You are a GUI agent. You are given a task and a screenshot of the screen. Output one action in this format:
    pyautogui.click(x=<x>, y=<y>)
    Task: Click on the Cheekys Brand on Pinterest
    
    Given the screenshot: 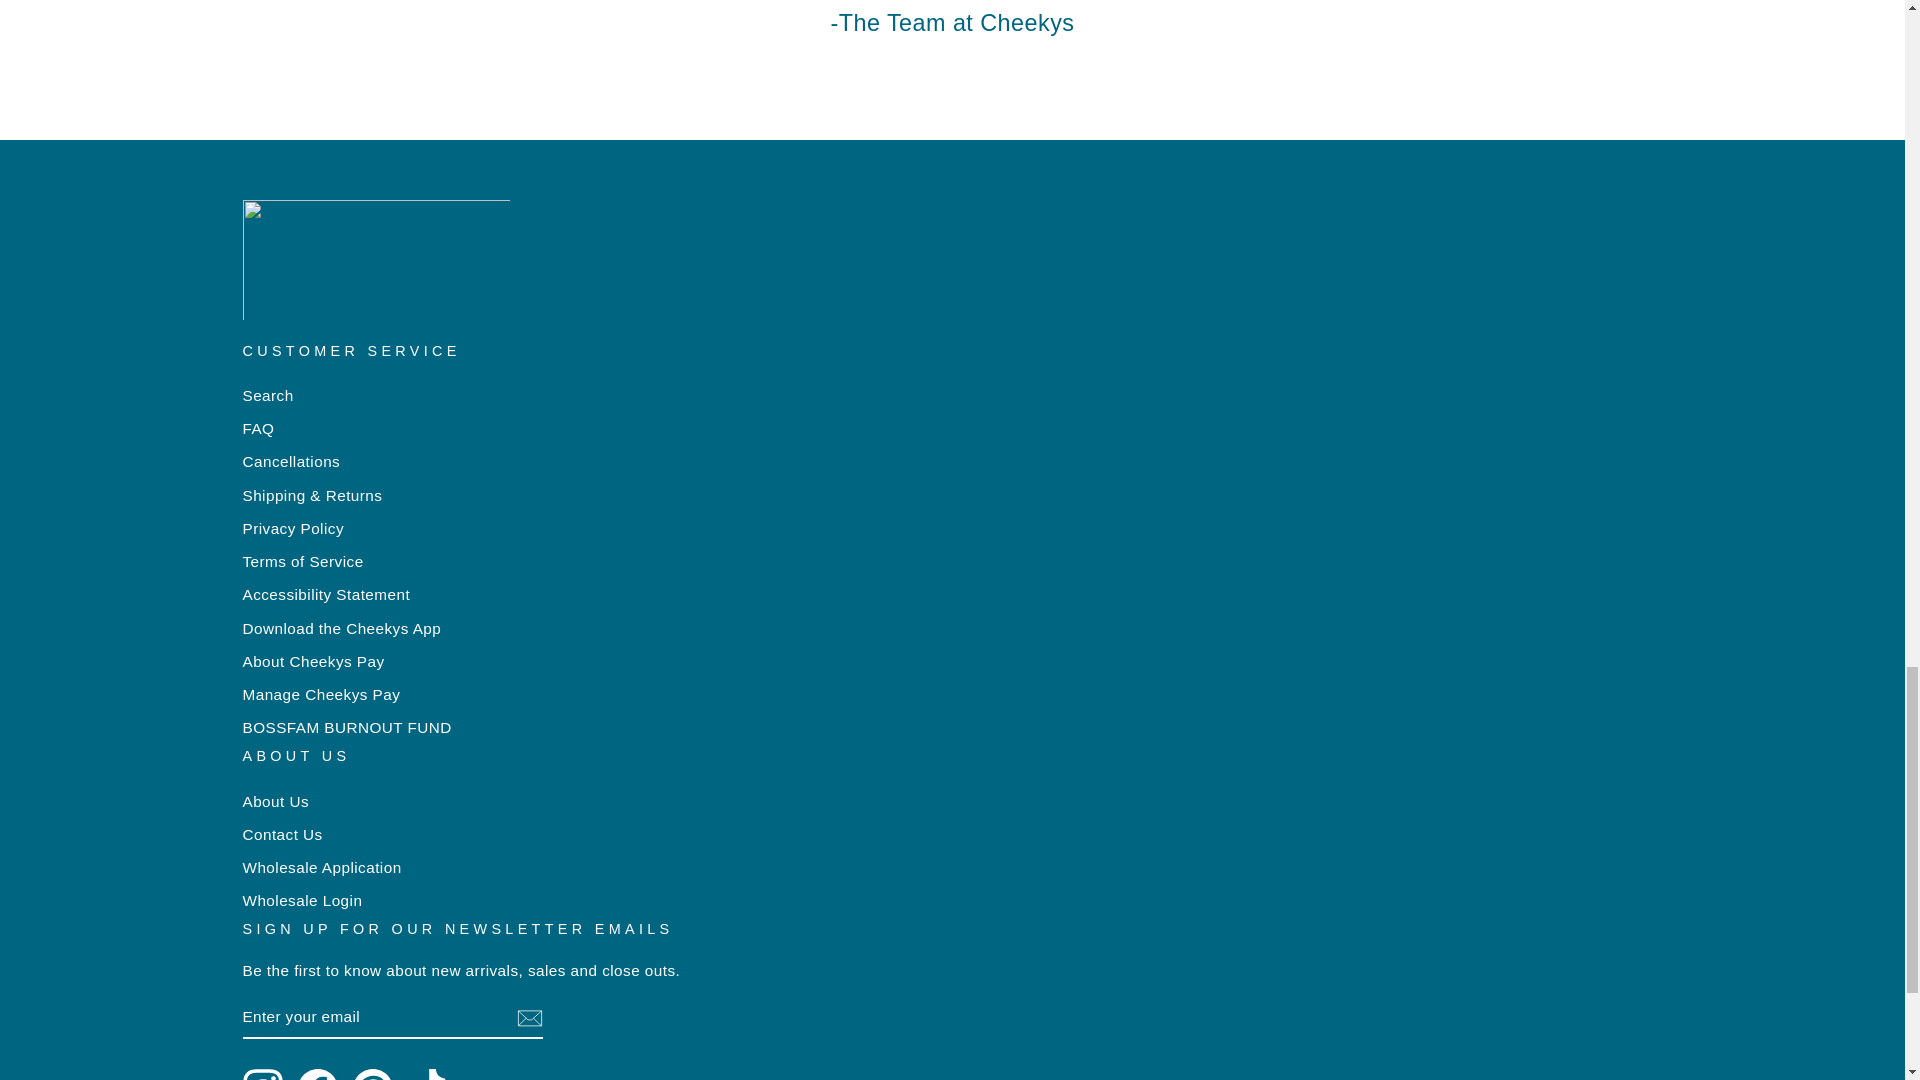 What is the action you would take?
    pyautogui.click(x=371, y=1074)
    